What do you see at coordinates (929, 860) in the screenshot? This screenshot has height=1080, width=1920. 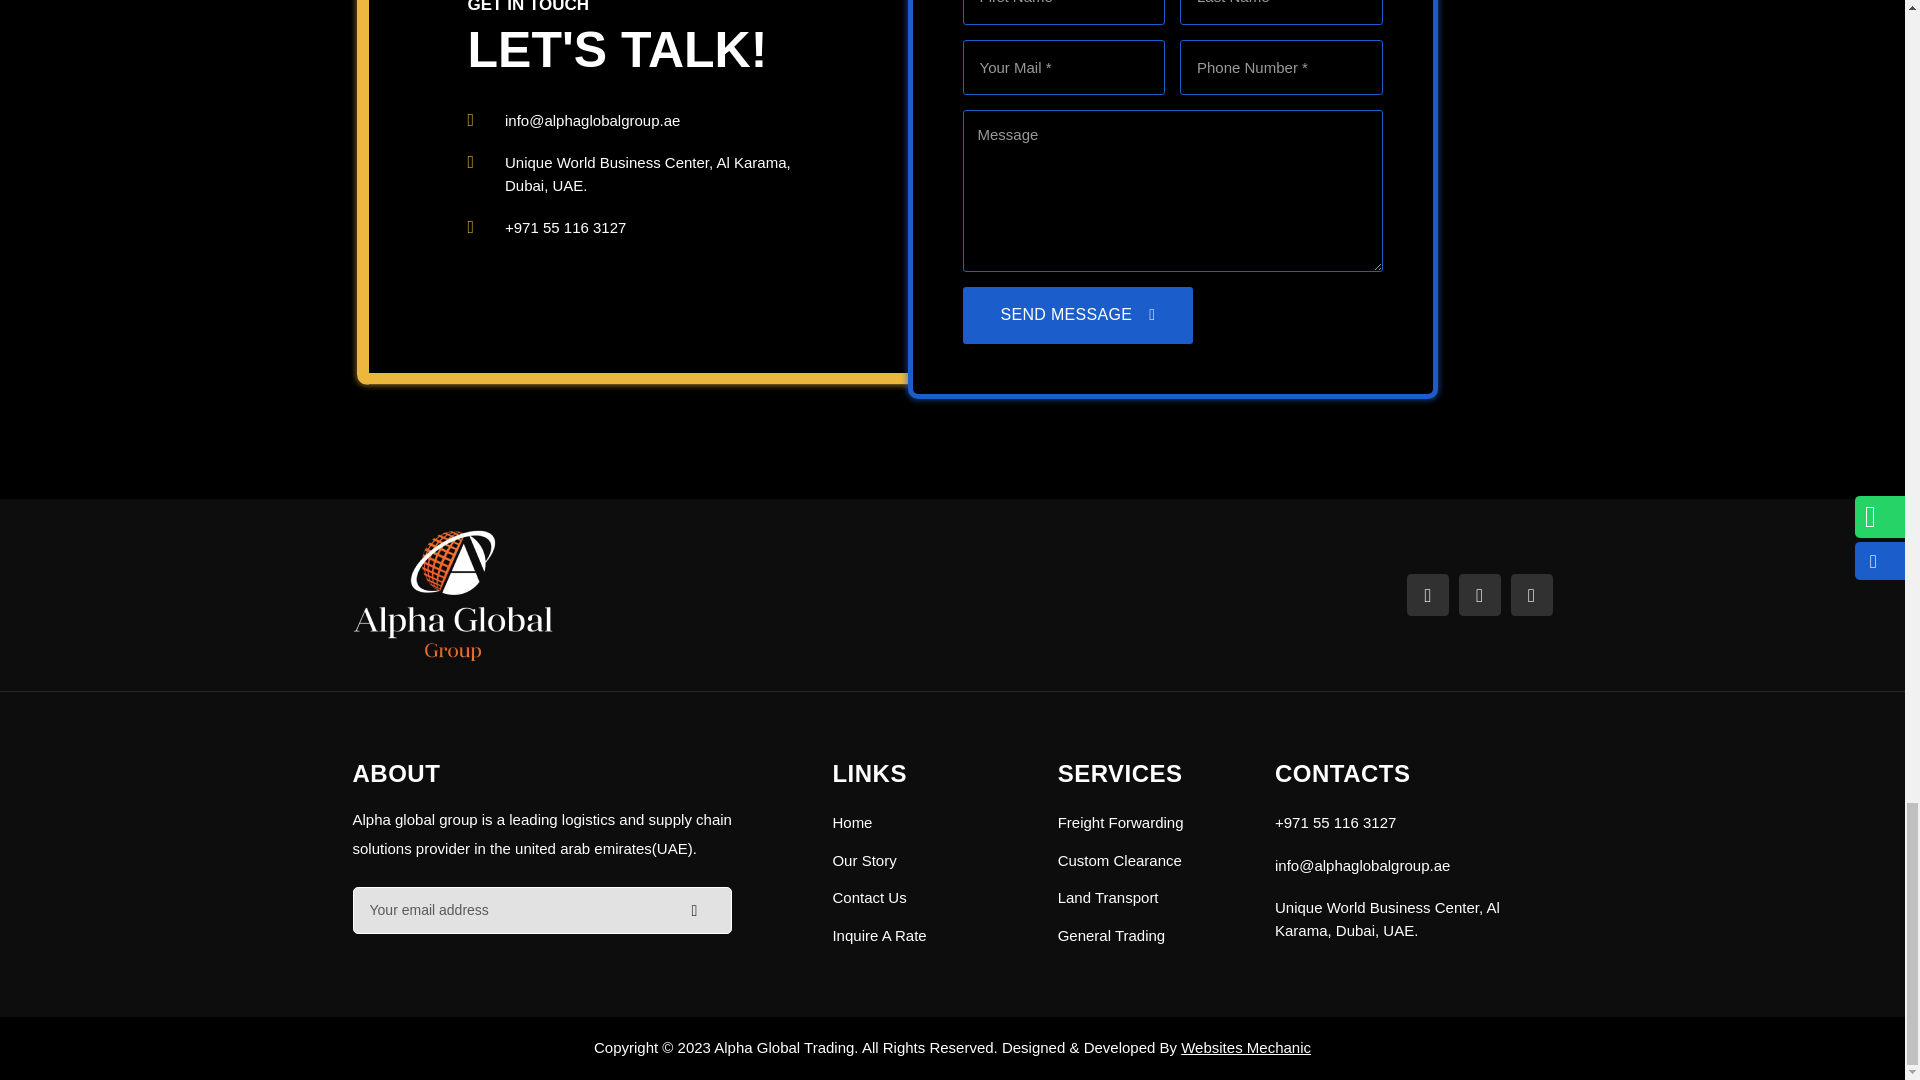 I see `Our Story` at bounding box center [929, 860].